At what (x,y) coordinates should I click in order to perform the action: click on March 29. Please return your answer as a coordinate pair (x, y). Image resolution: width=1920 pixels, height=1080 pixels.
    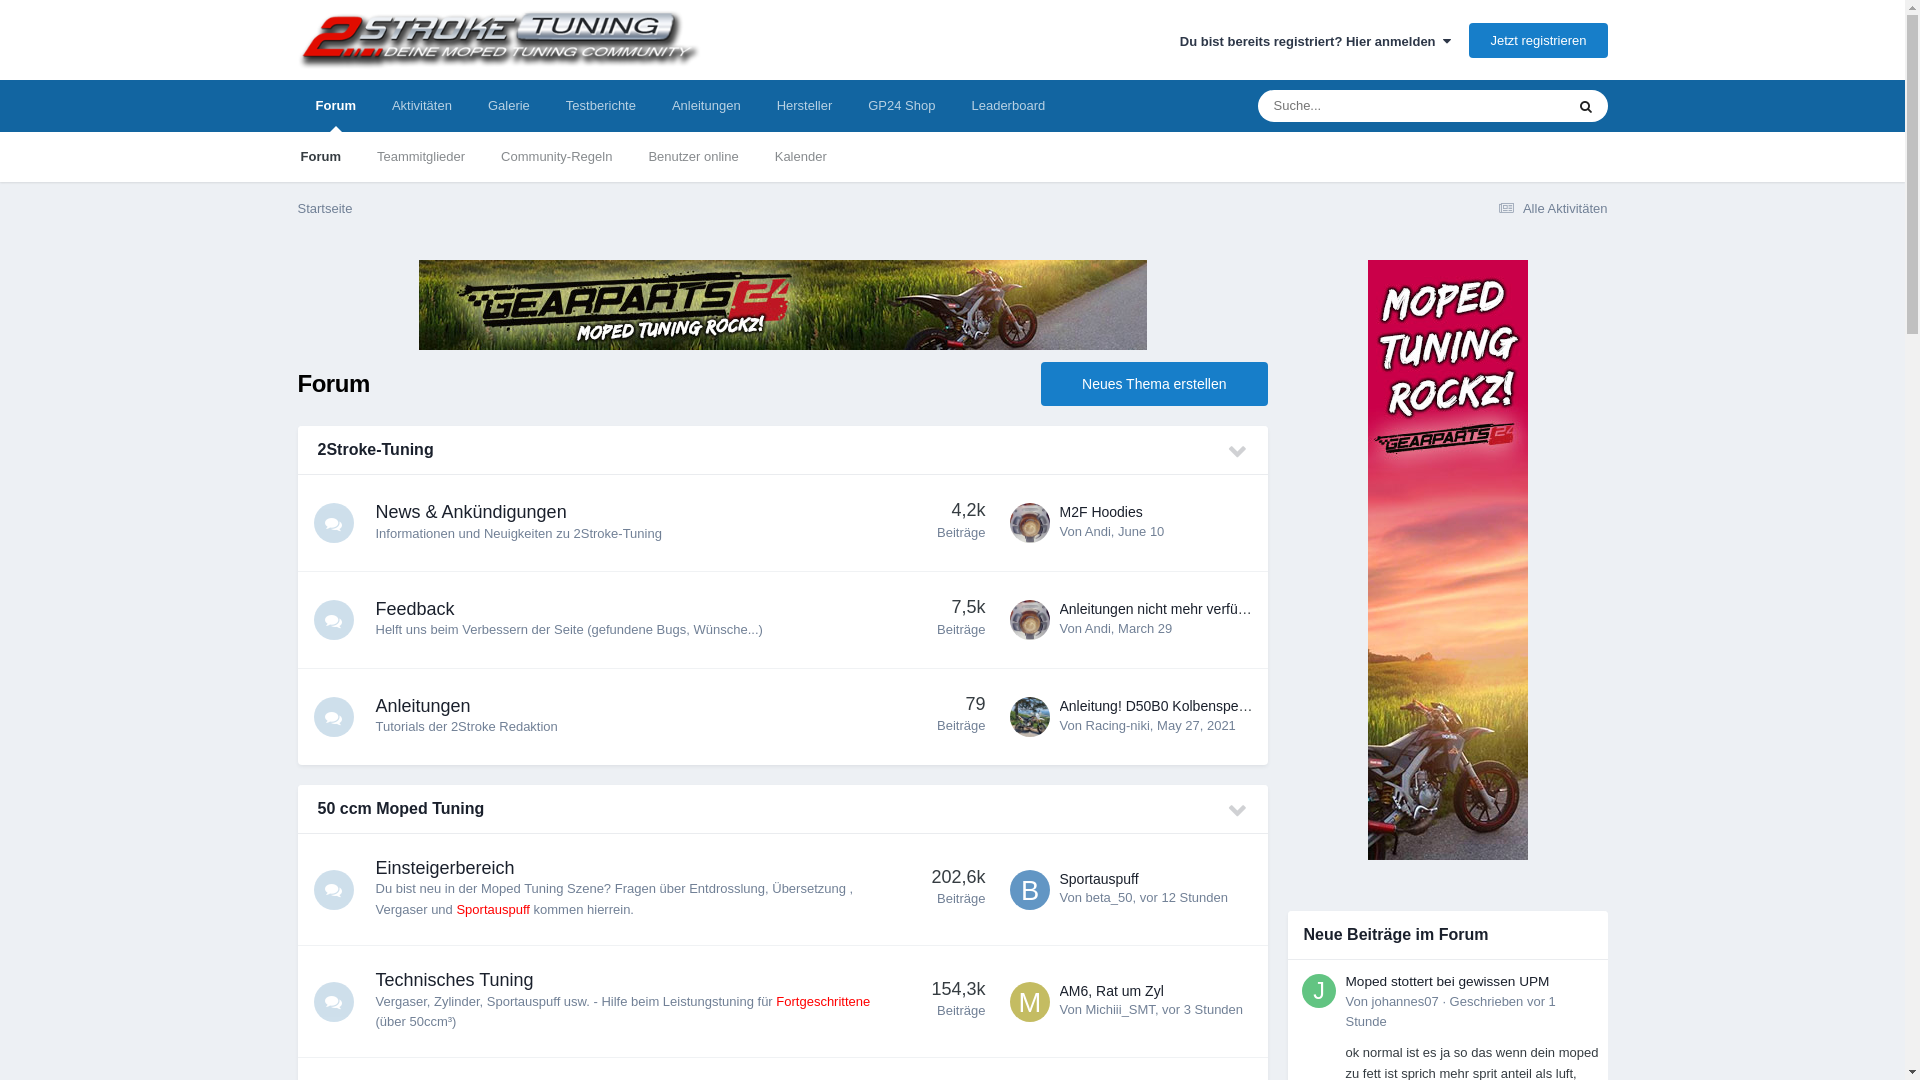
    Looking at the image, I should click on (1145, 628).